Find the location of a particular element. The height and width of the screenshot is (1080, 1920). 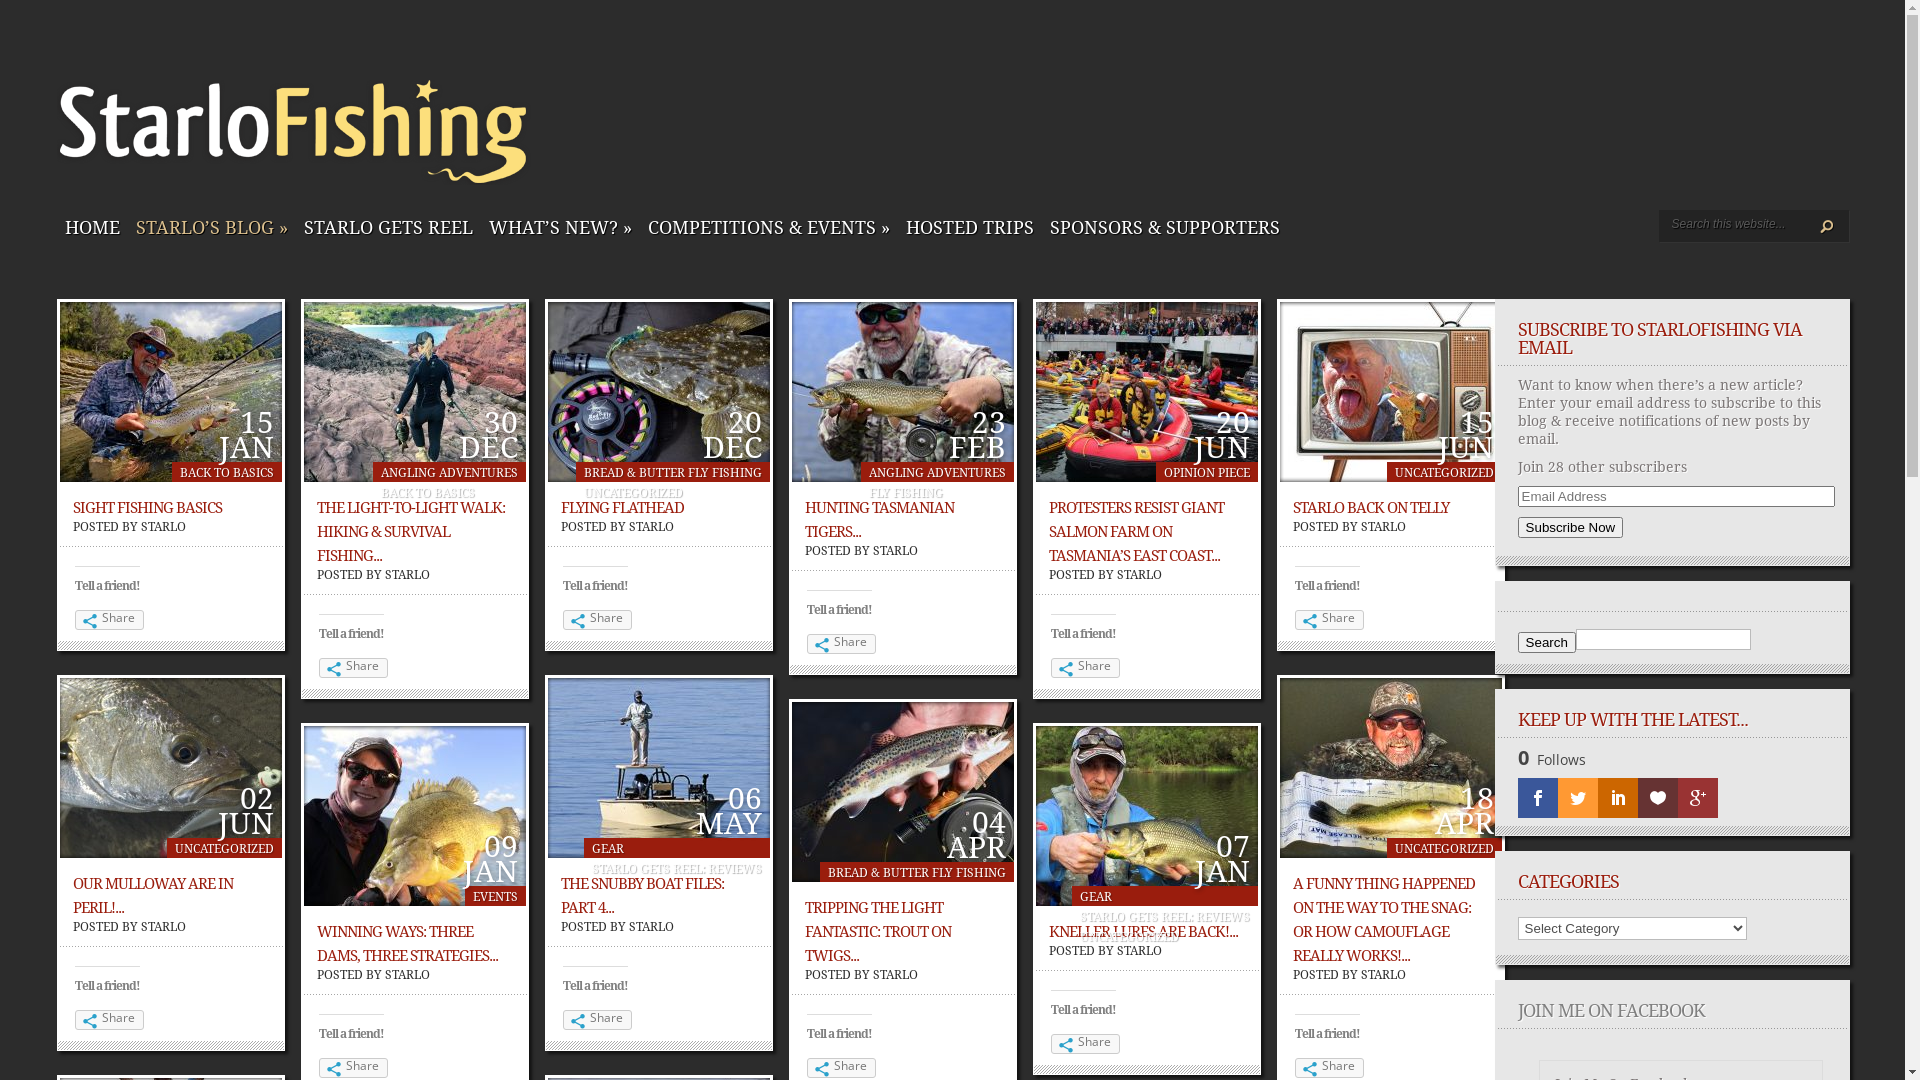

STARLO GETS REEL is located at coordinates (388, 230).